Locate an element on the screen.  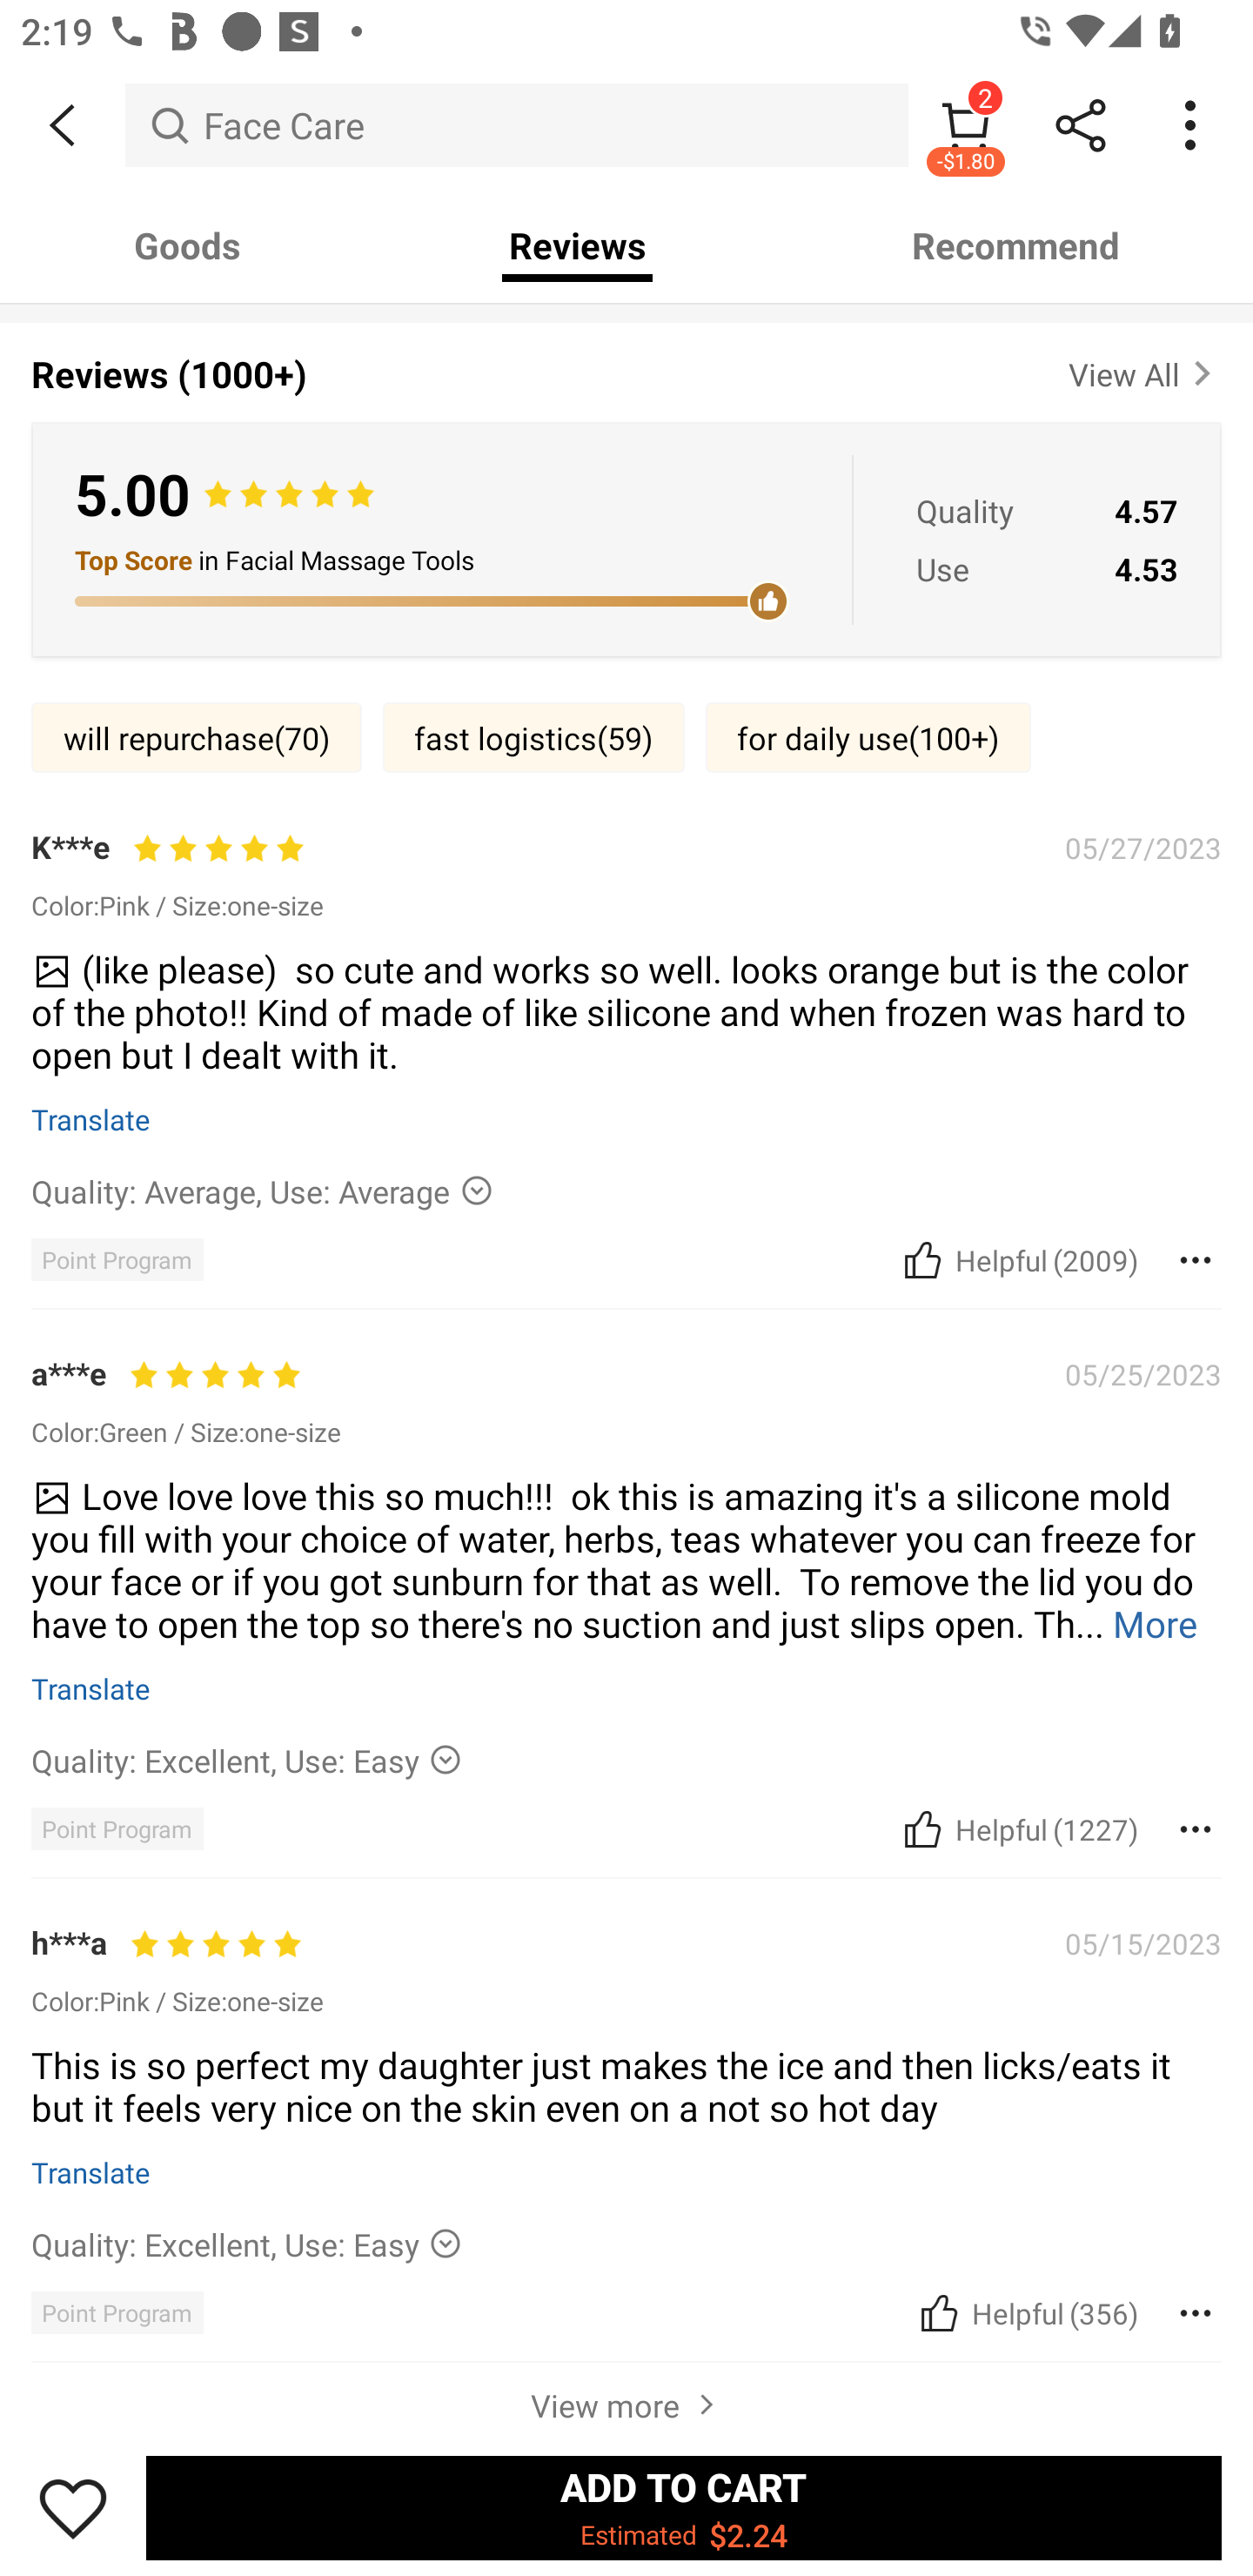
Recommend is located at coordinates (1016, 245).